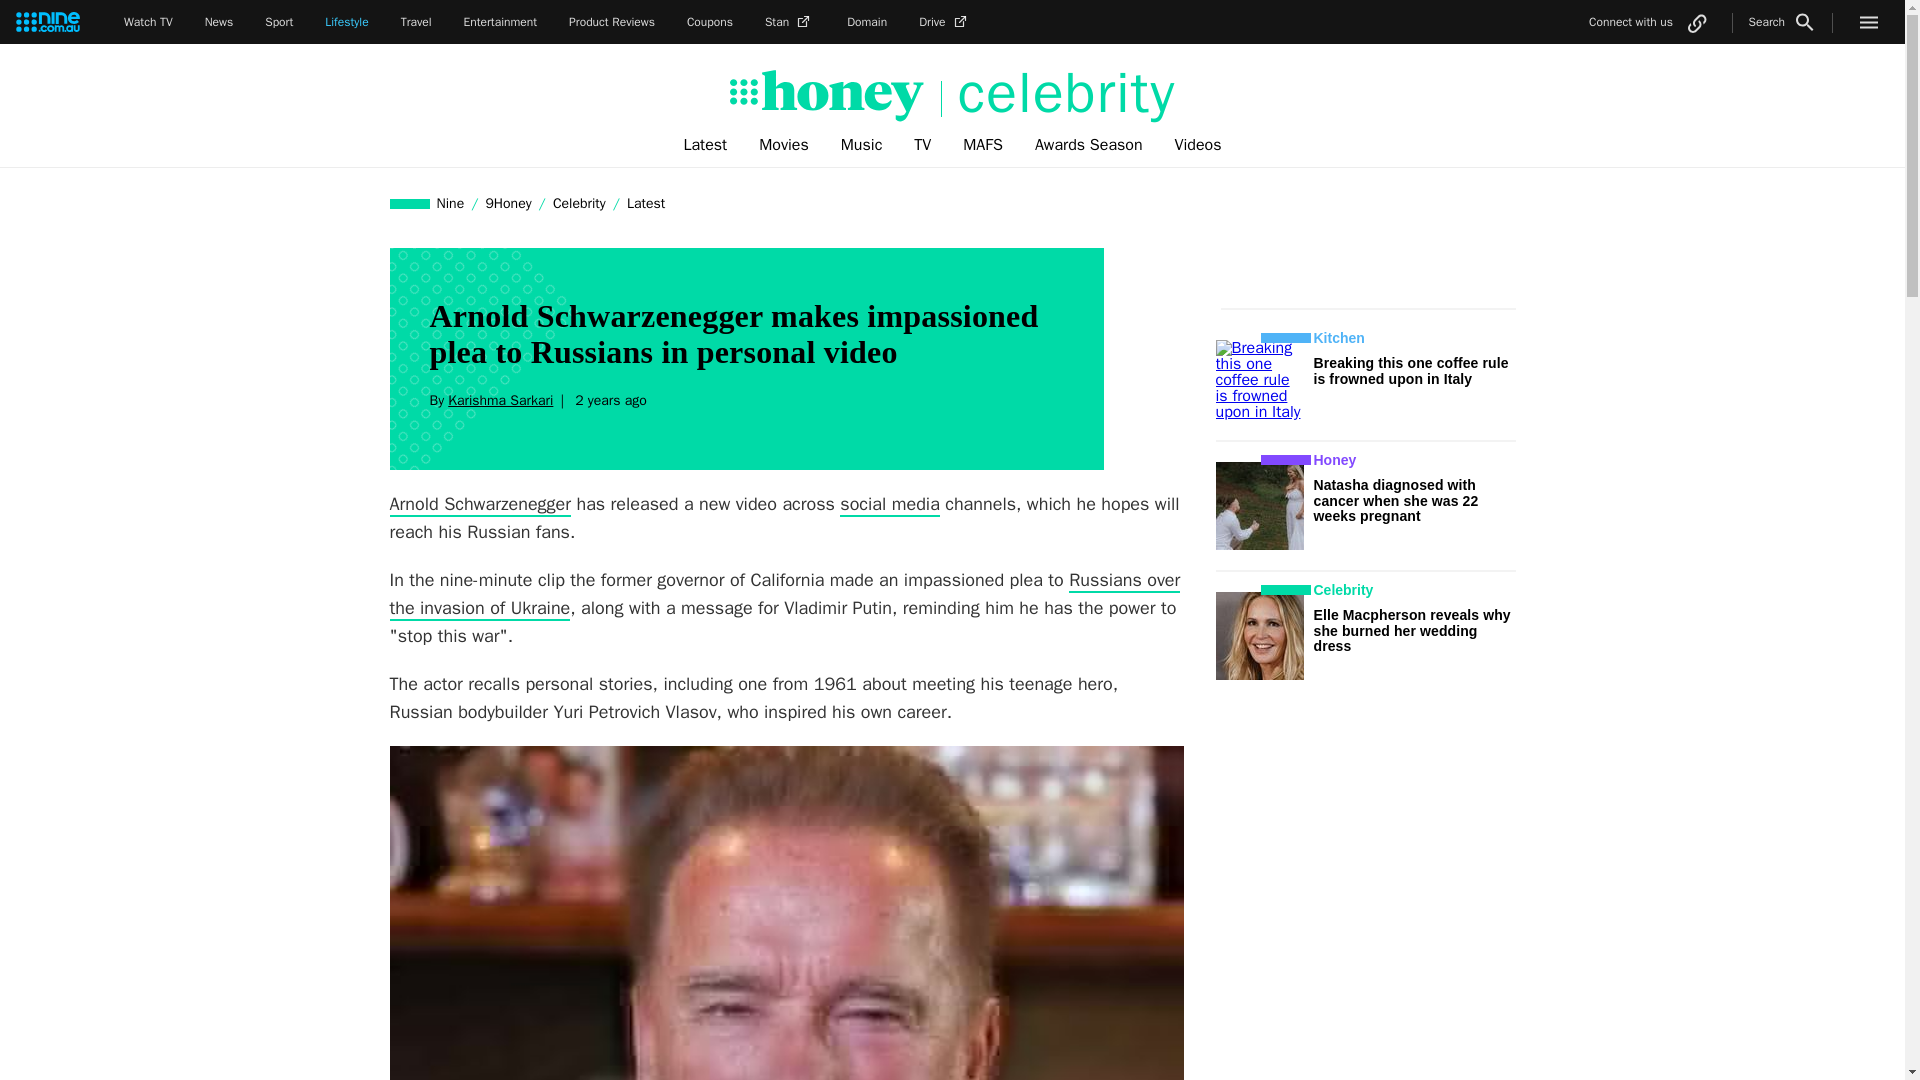 This screenshot has width=1920, height=1080. I want to click on 9Honey, so click(508, 203).